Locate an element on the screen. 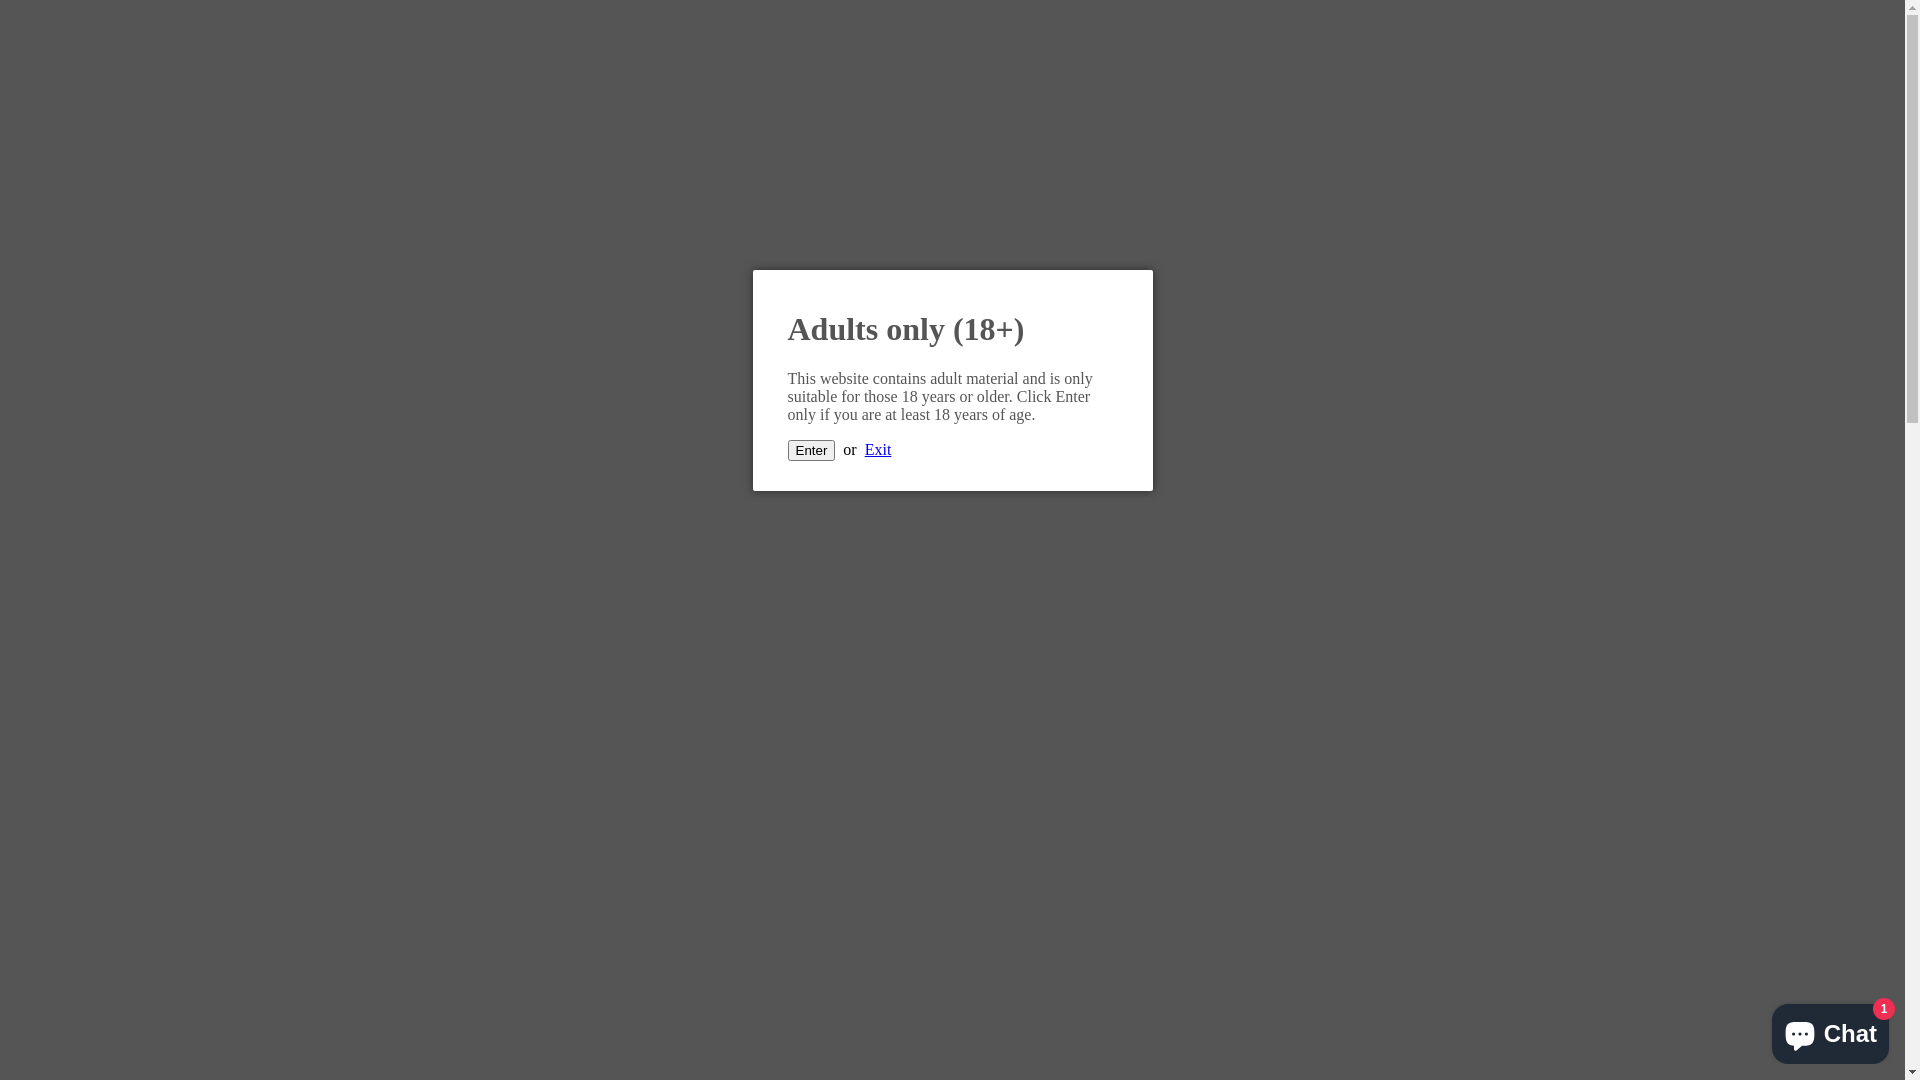 This screenshot has height=1080, width=1920. All Bowls, Downstems & Bangers is located at coordinates (199, 176).